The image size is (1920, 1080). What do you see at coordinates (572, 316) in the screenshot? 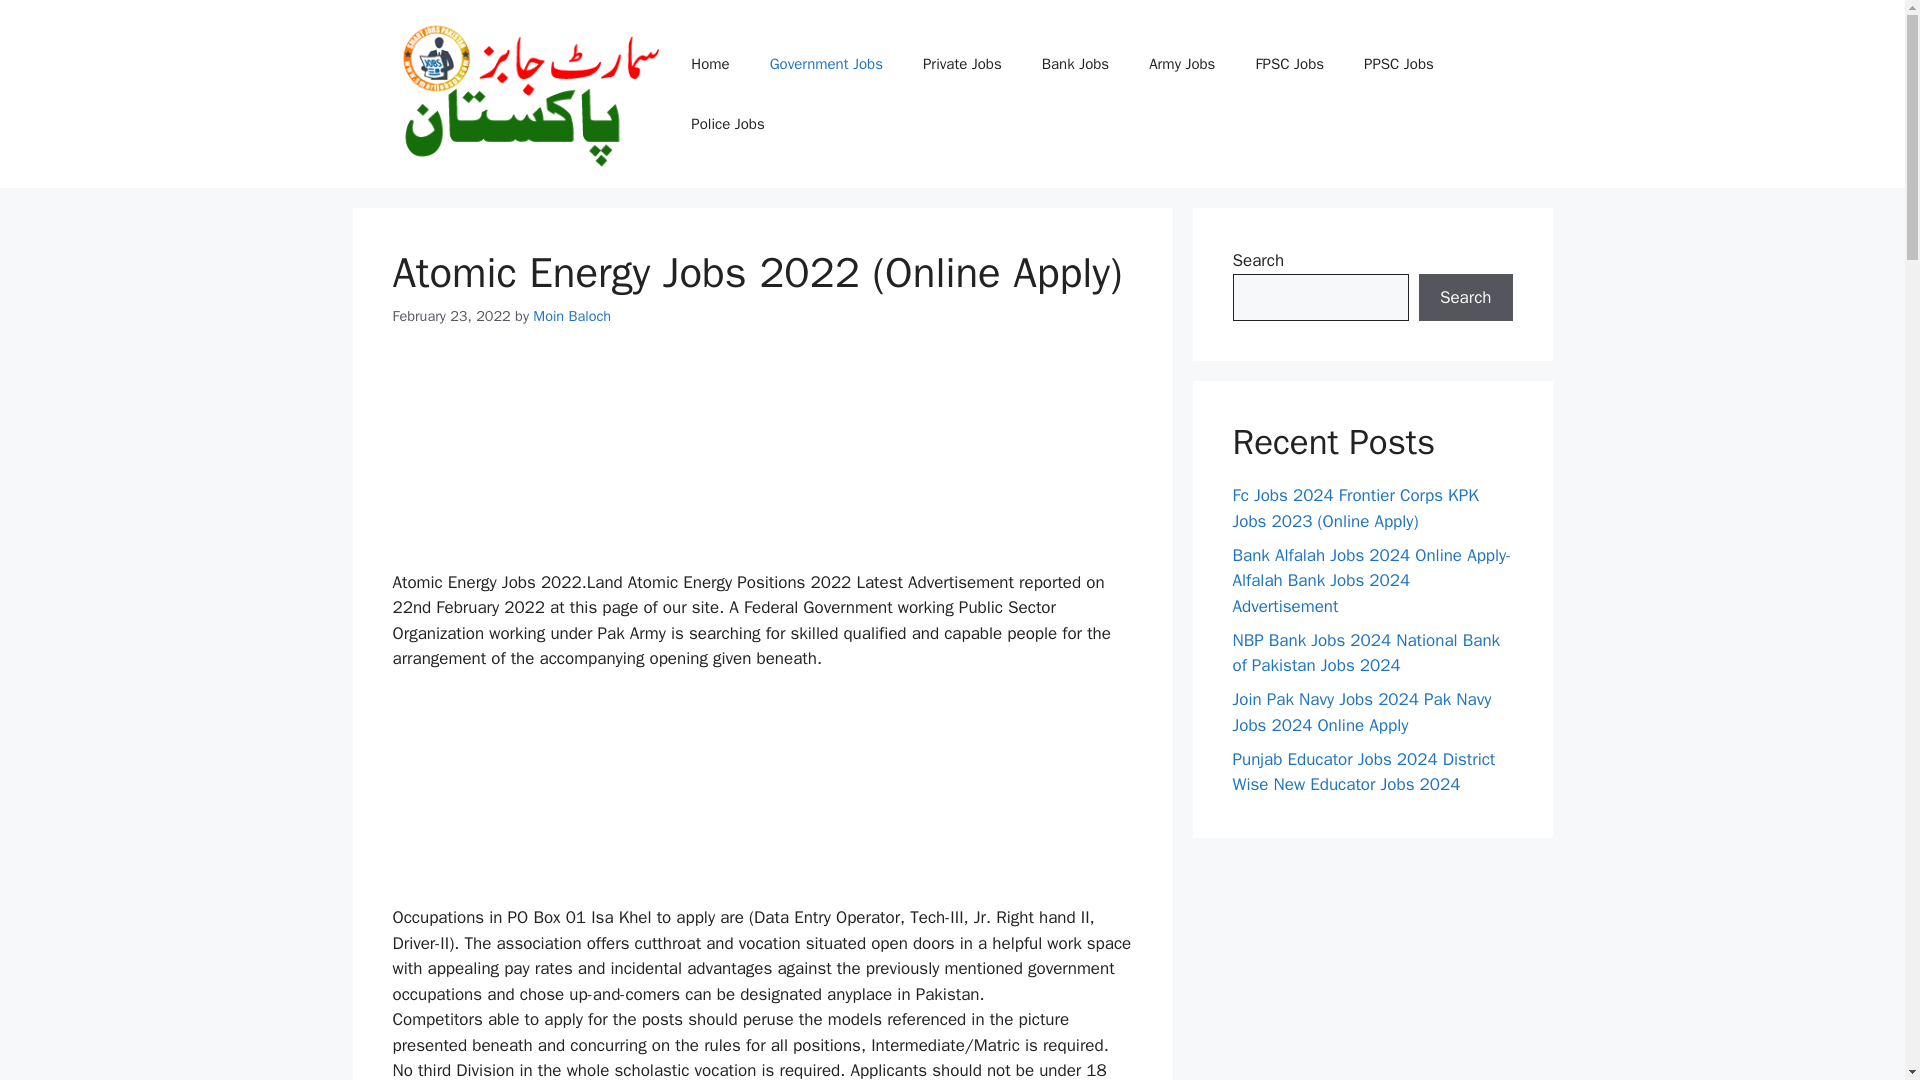
I see `View all posts by Moin Baloch` at bounding box center [572, 316].